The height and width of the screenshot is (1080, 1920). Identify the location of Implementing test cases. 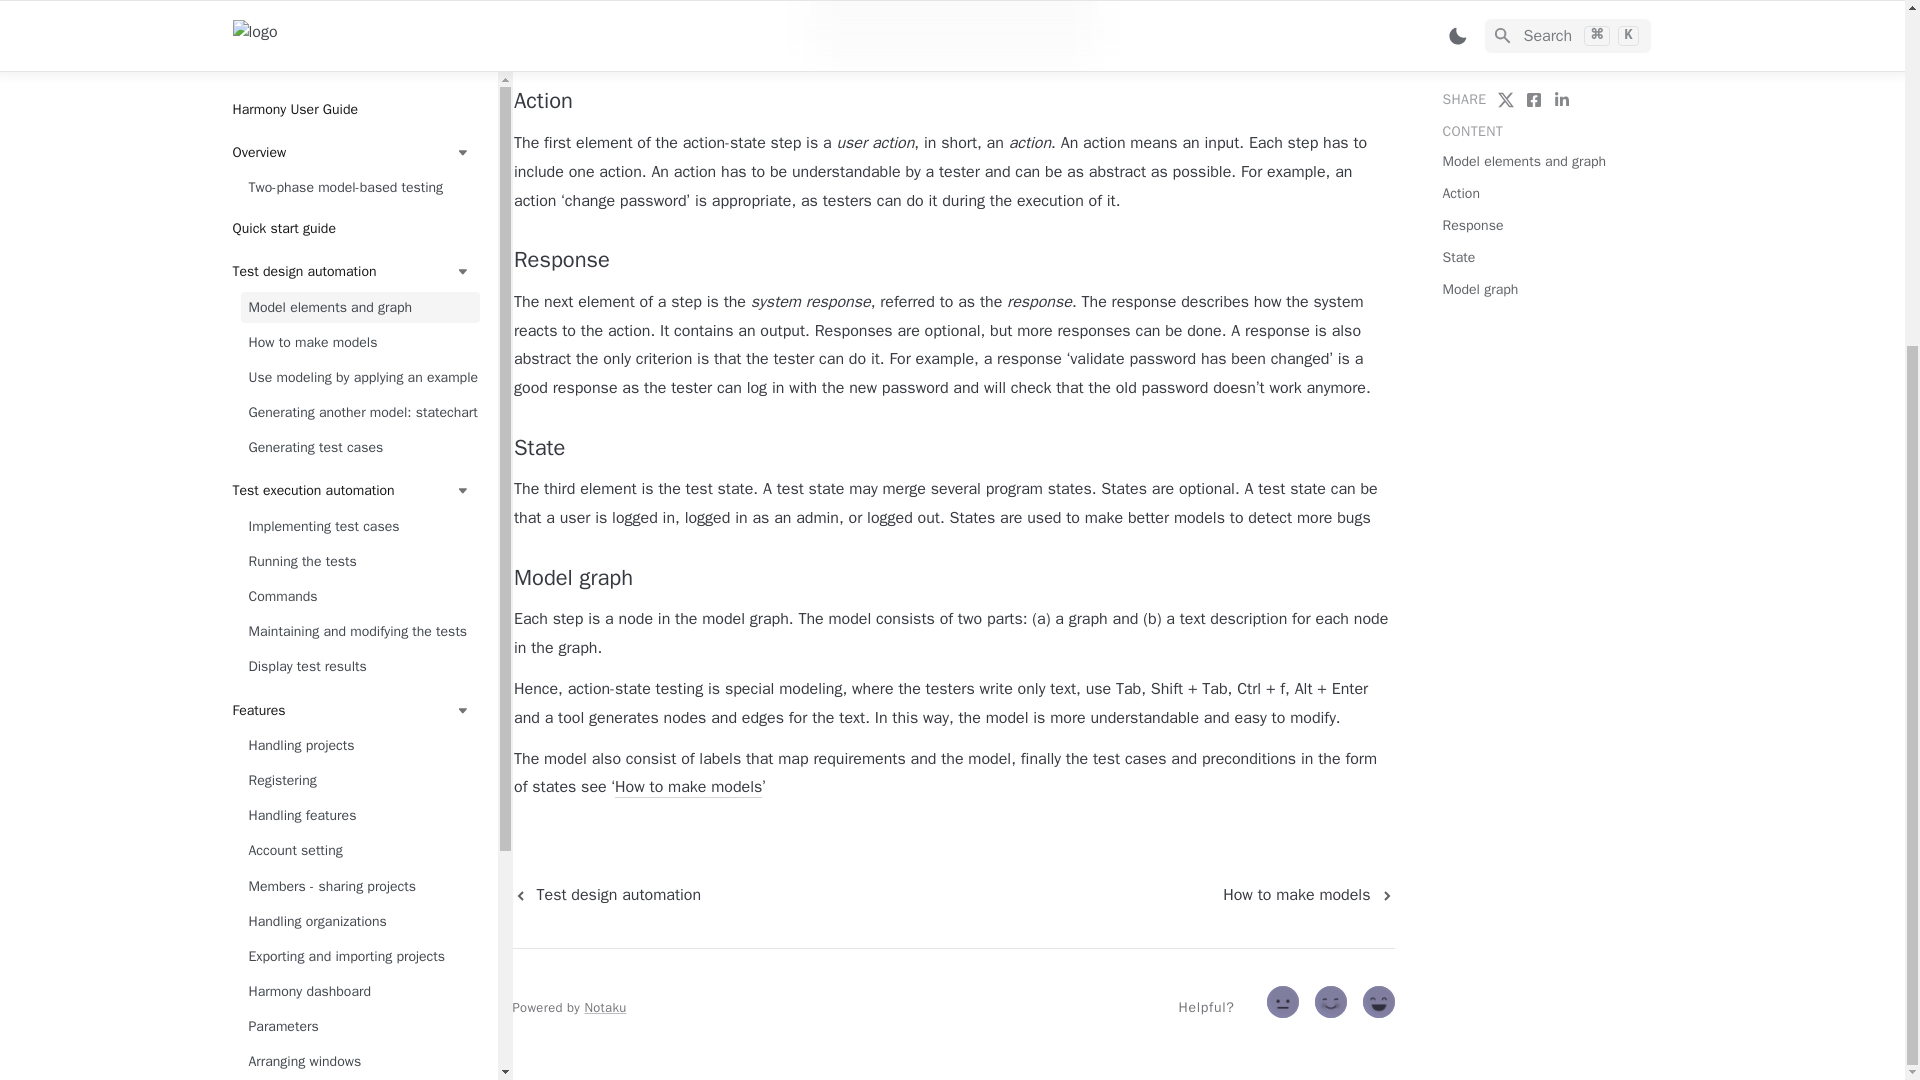
(359, 28).